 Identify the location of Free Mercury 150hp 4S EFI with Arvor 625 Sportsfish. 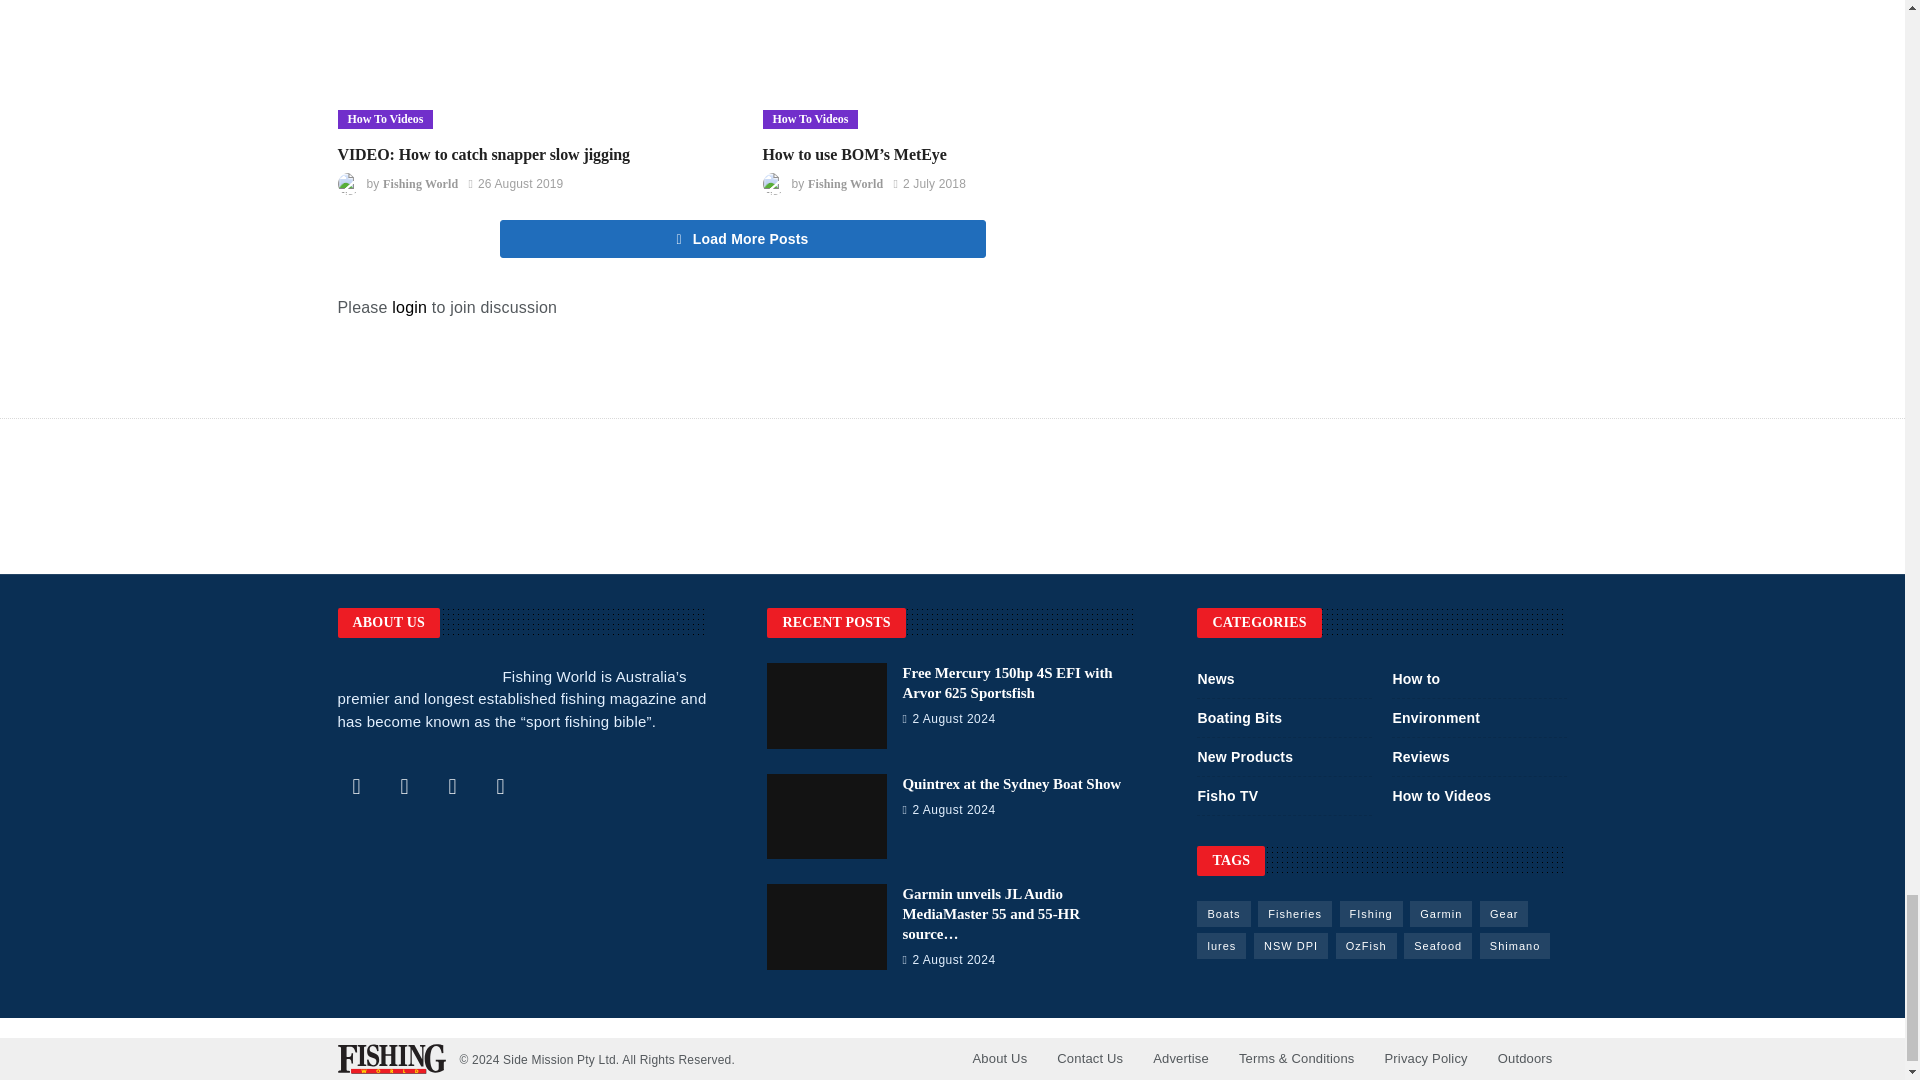
(826, 706).